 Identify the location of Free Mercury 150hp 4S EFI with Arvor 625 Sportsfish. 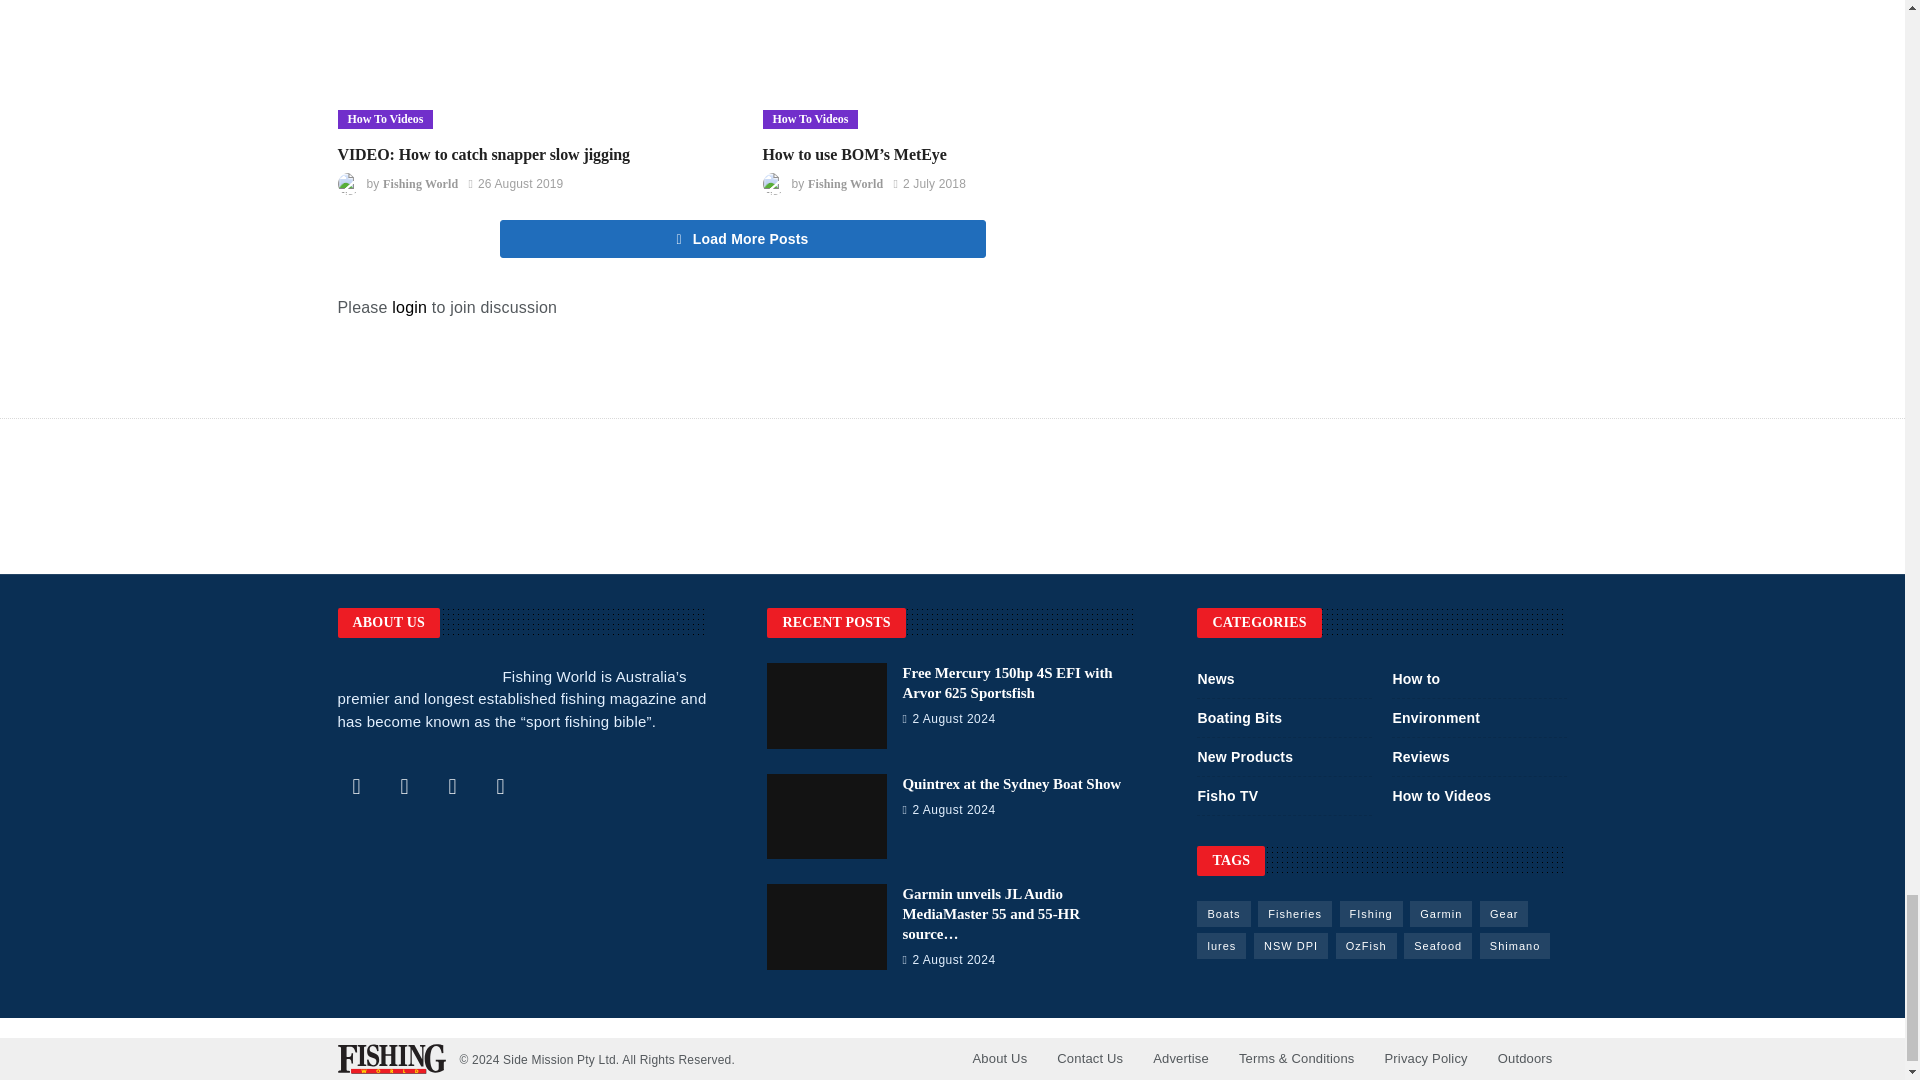
(826, 706).